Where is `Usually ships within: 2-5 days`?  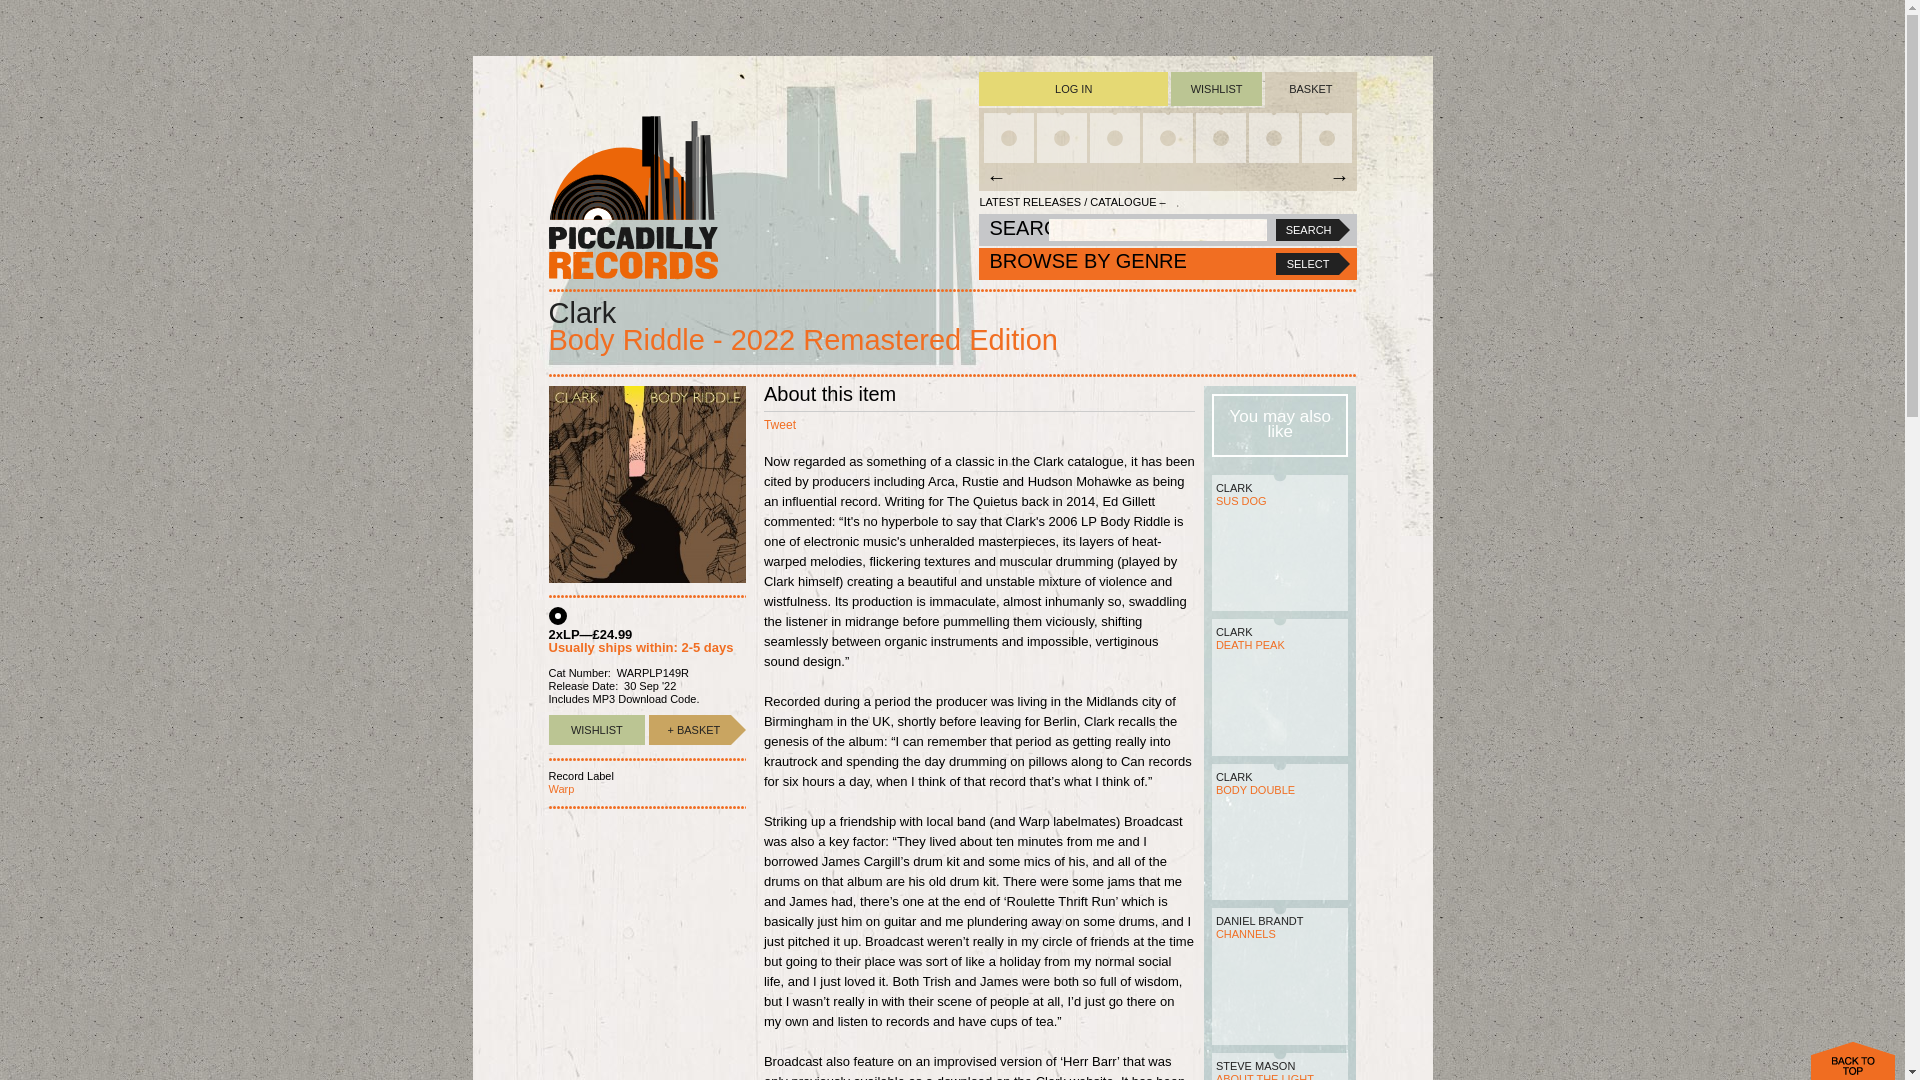 Usually ships within: 2-5 days is located at coordinates (640, 647).